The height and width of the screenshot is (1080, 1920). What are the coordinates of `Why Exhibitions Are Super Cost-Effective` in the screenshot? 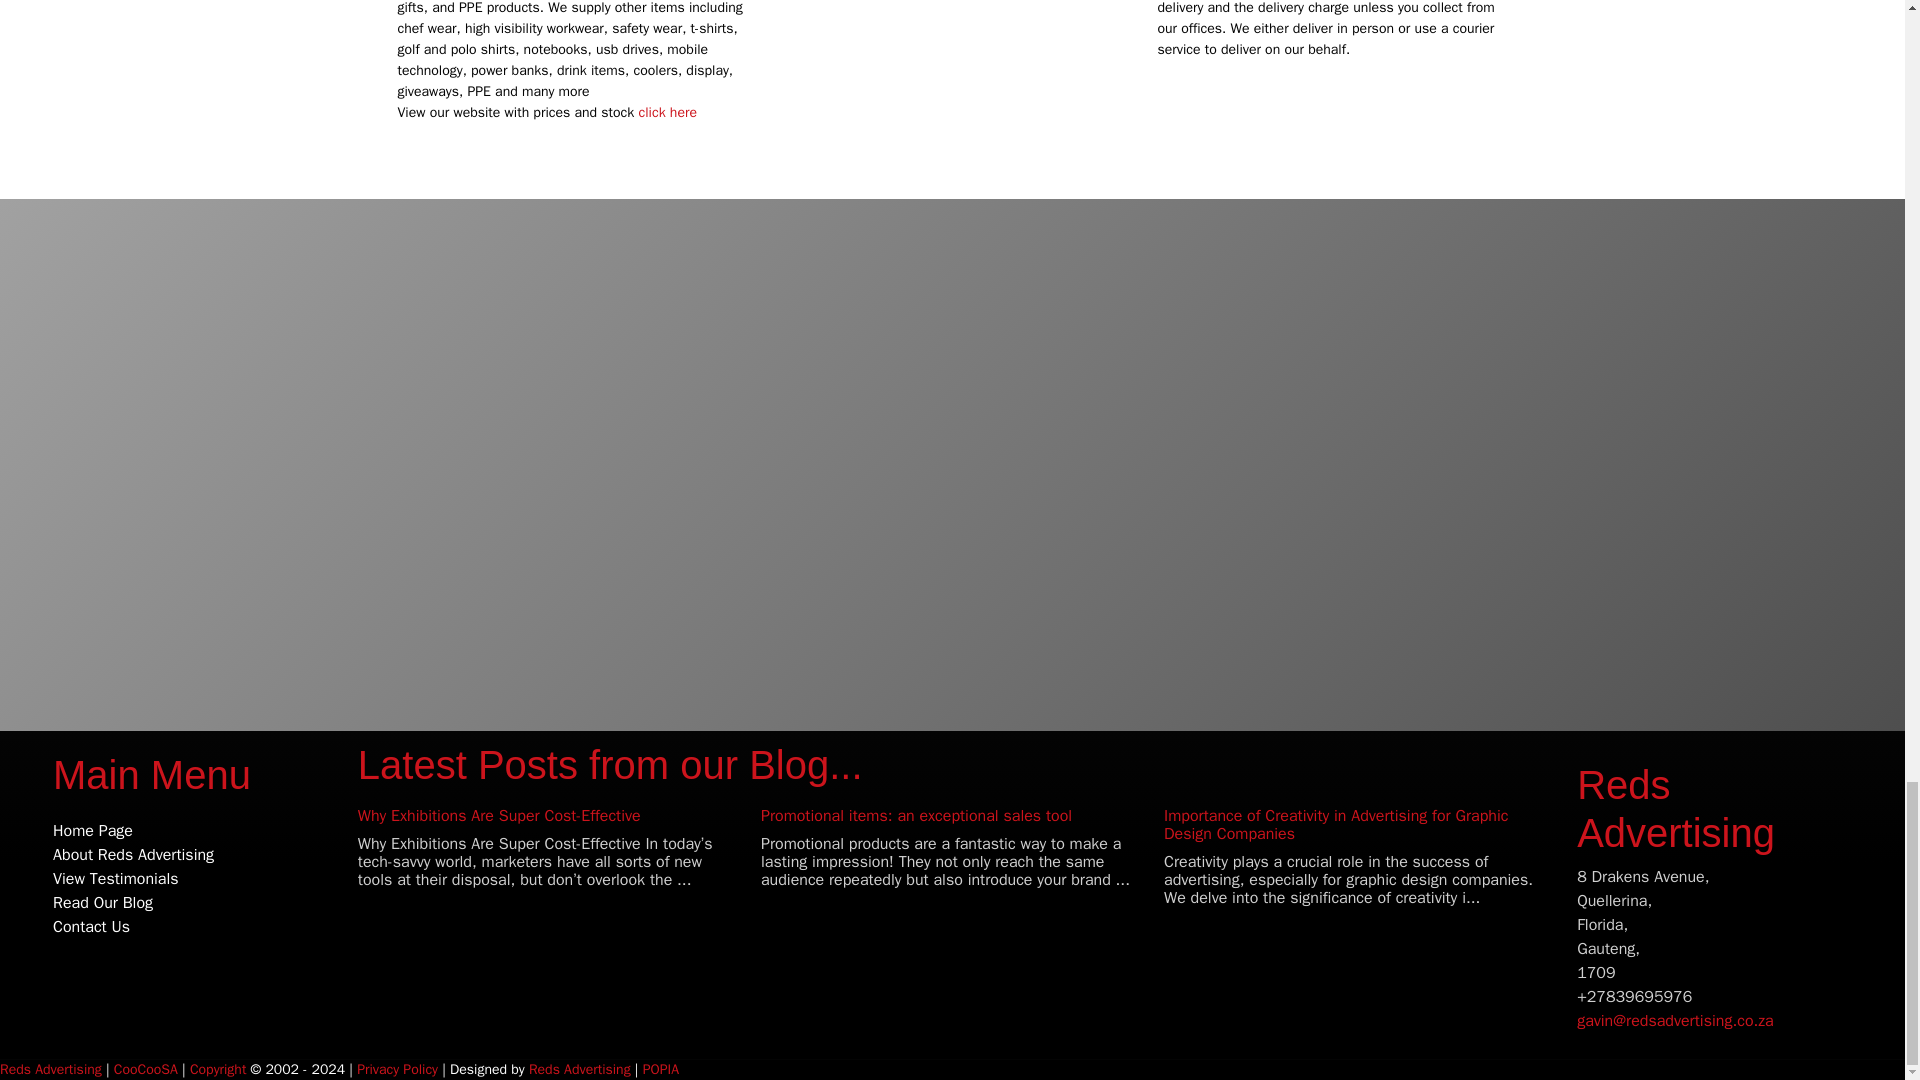 It's located at (499, 816).